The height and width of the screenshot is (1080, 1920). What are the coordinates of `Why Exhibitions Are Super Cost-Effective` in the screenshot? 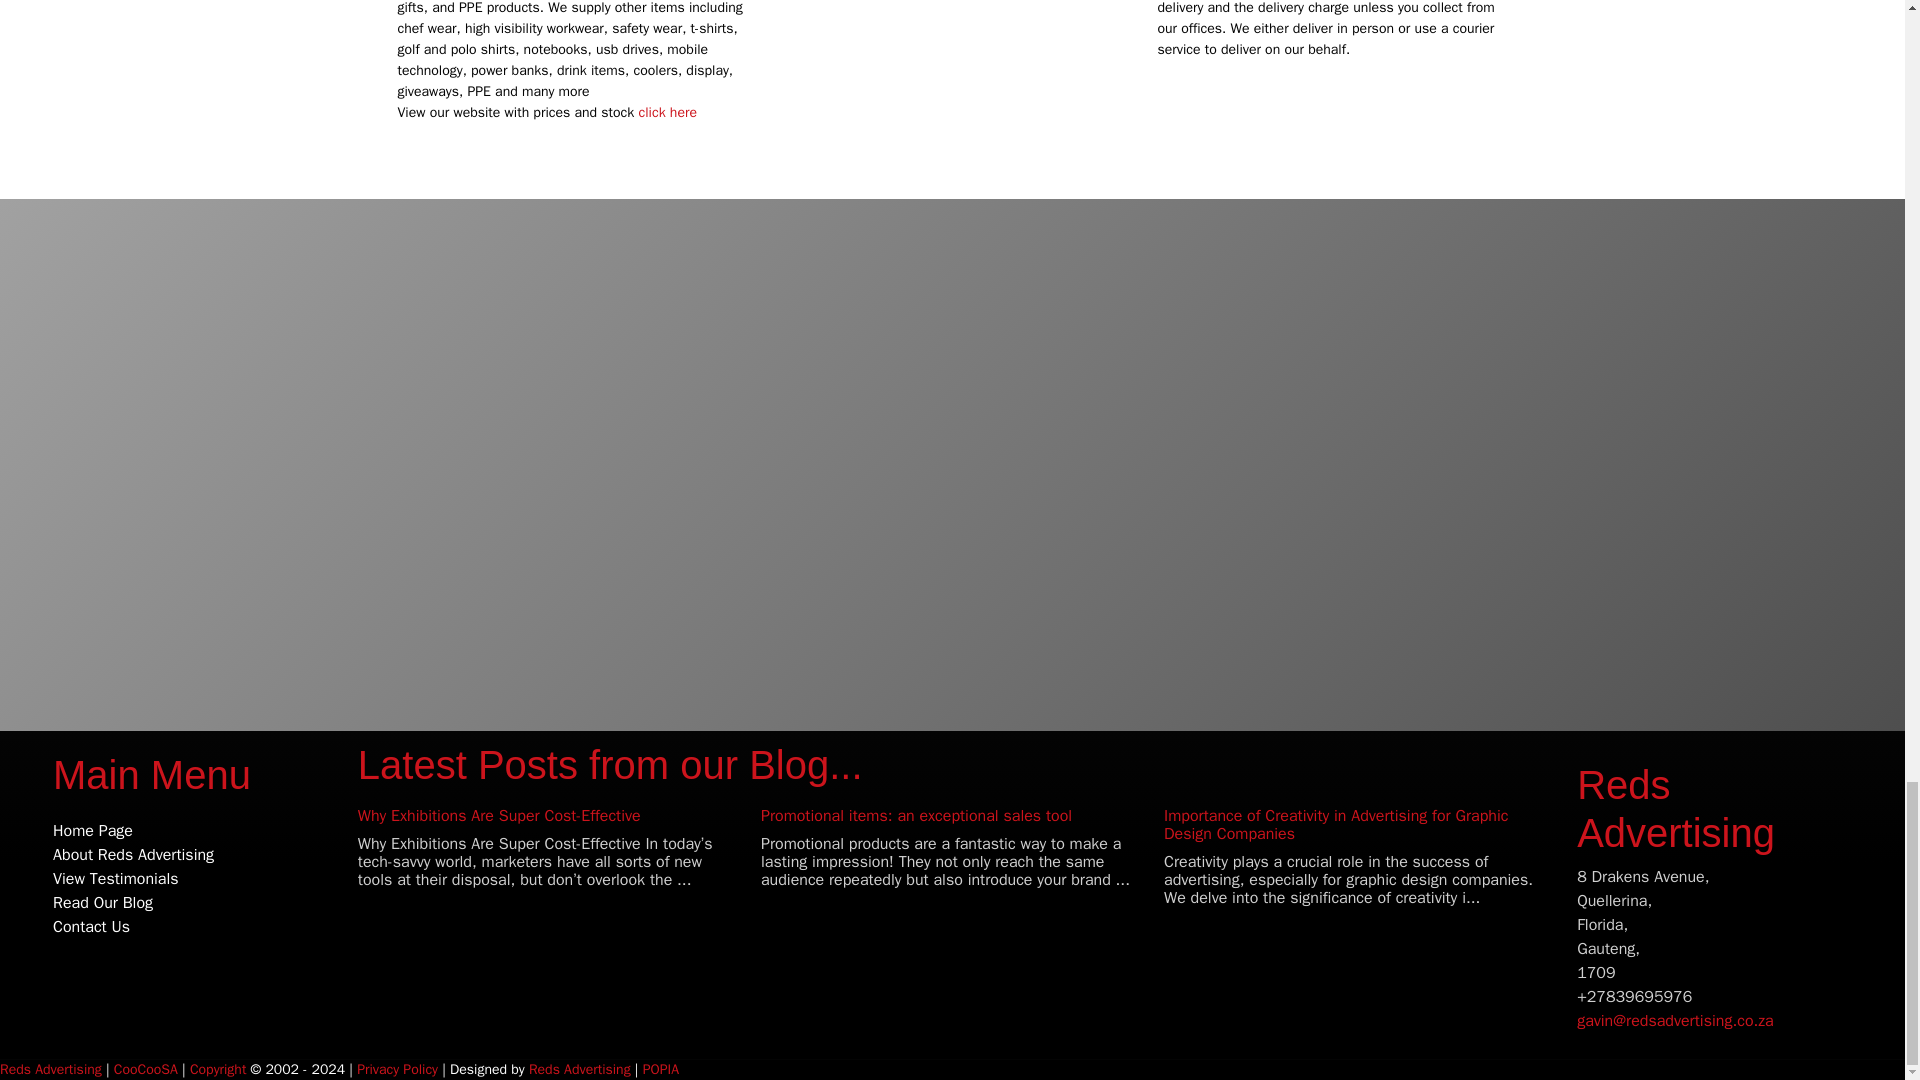 It's located at (499, 816).